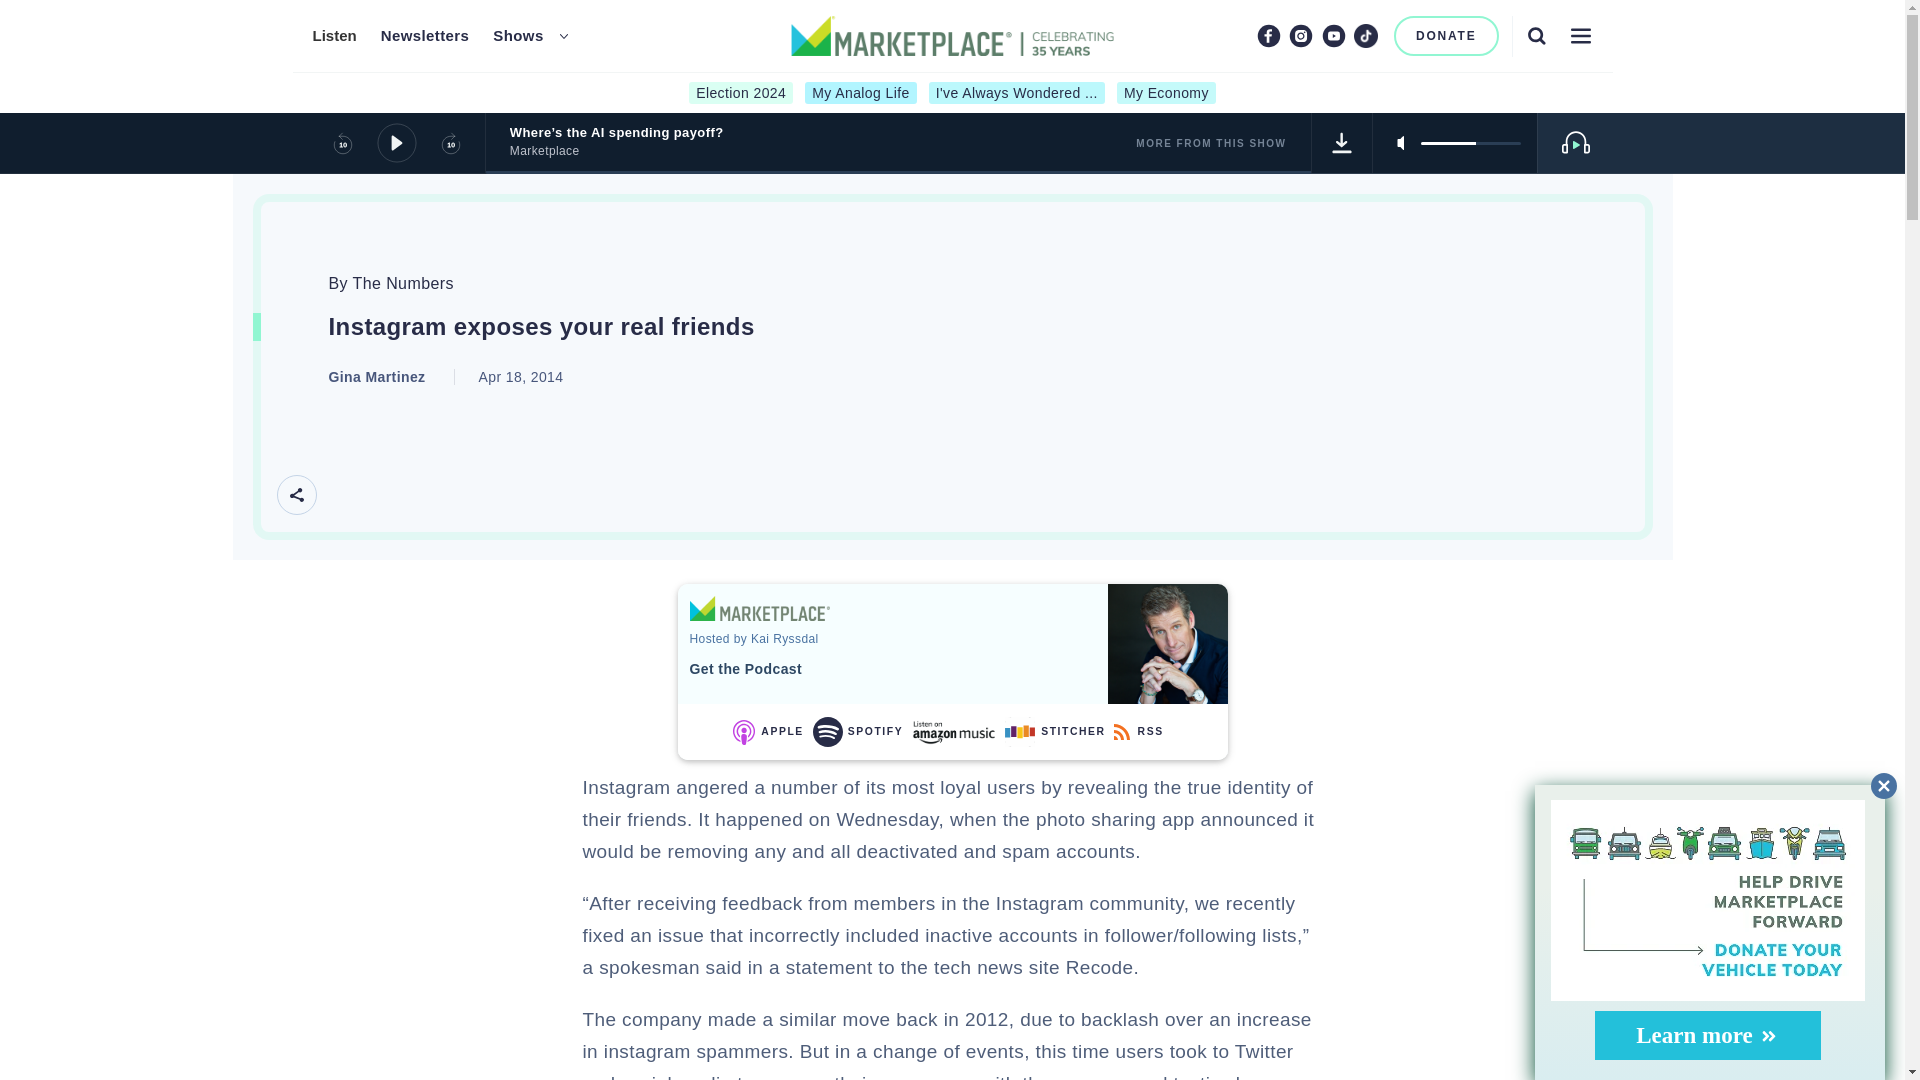 Image resolution: width=1920 pixels, height=1080 pixels. I want to click on Shows, so click(518, 36).